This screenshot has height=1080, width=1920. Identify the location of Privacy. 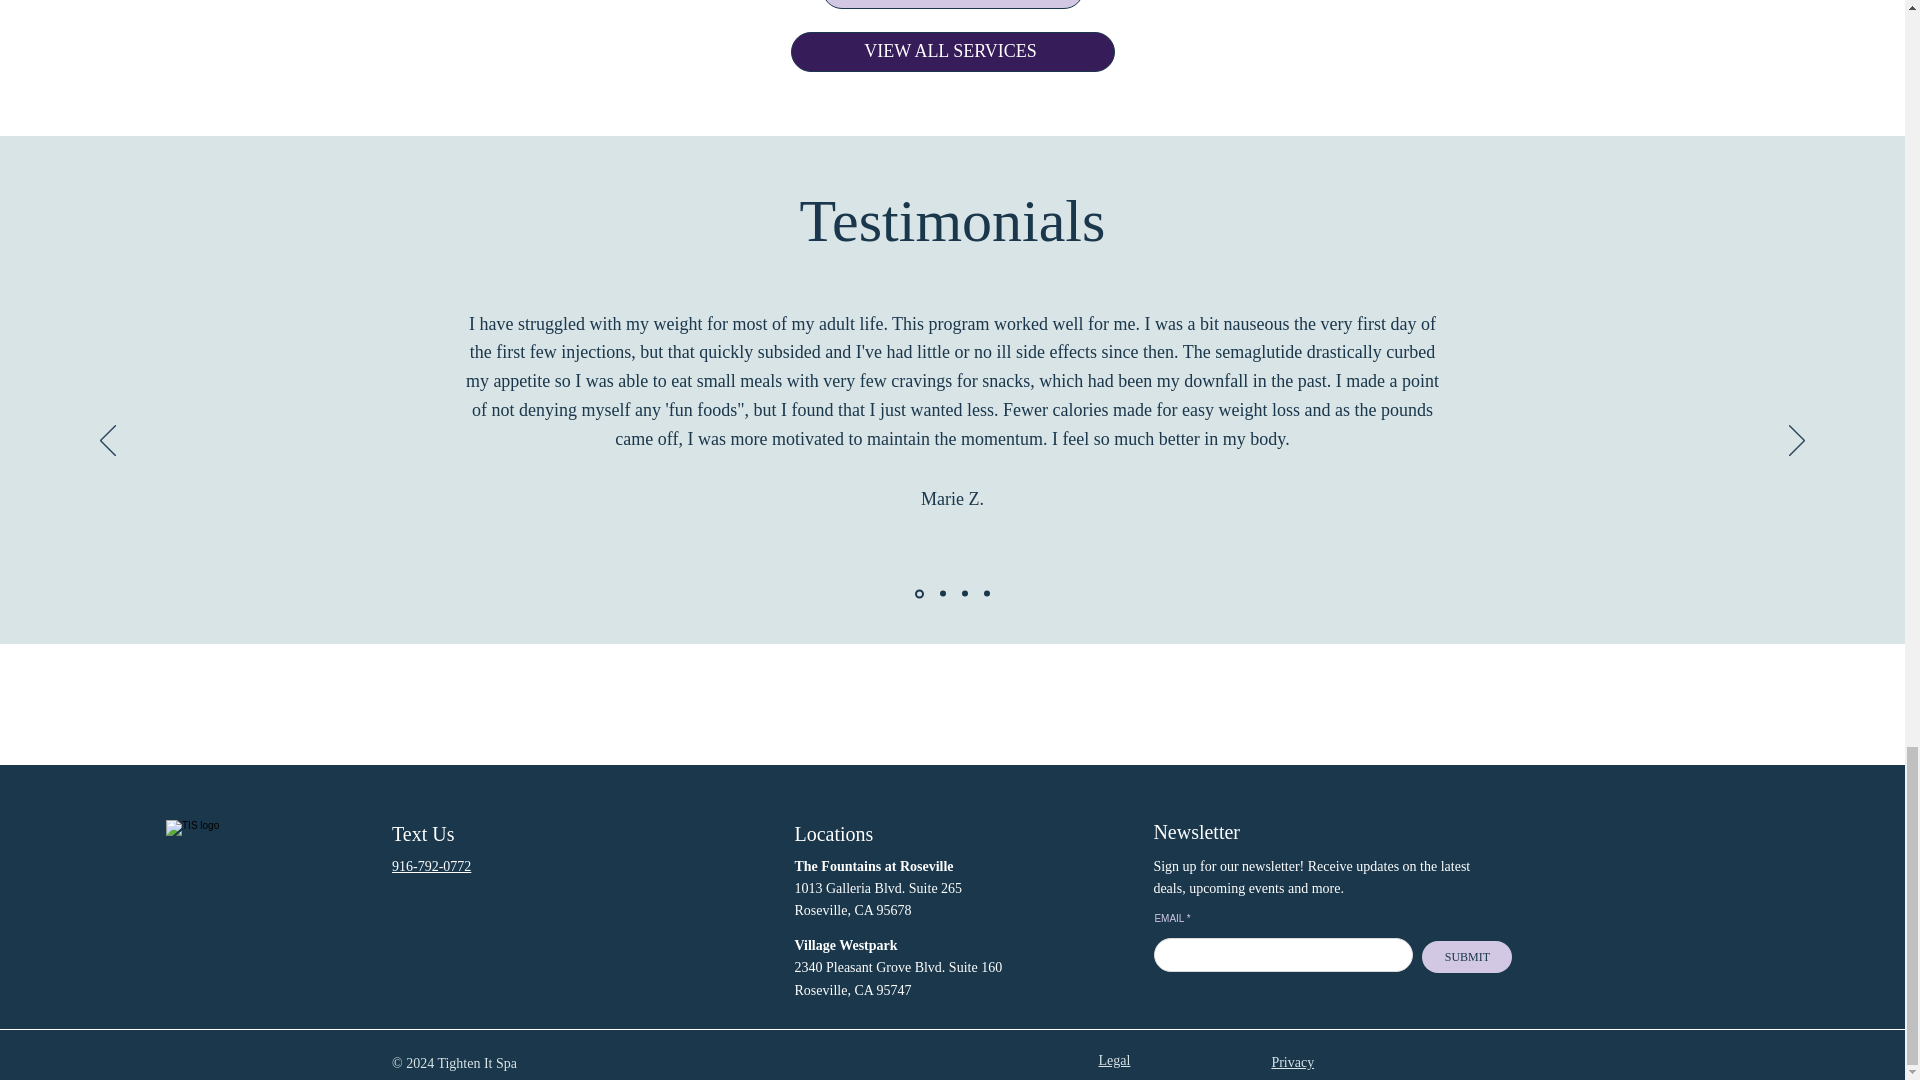
(1292, 1062).